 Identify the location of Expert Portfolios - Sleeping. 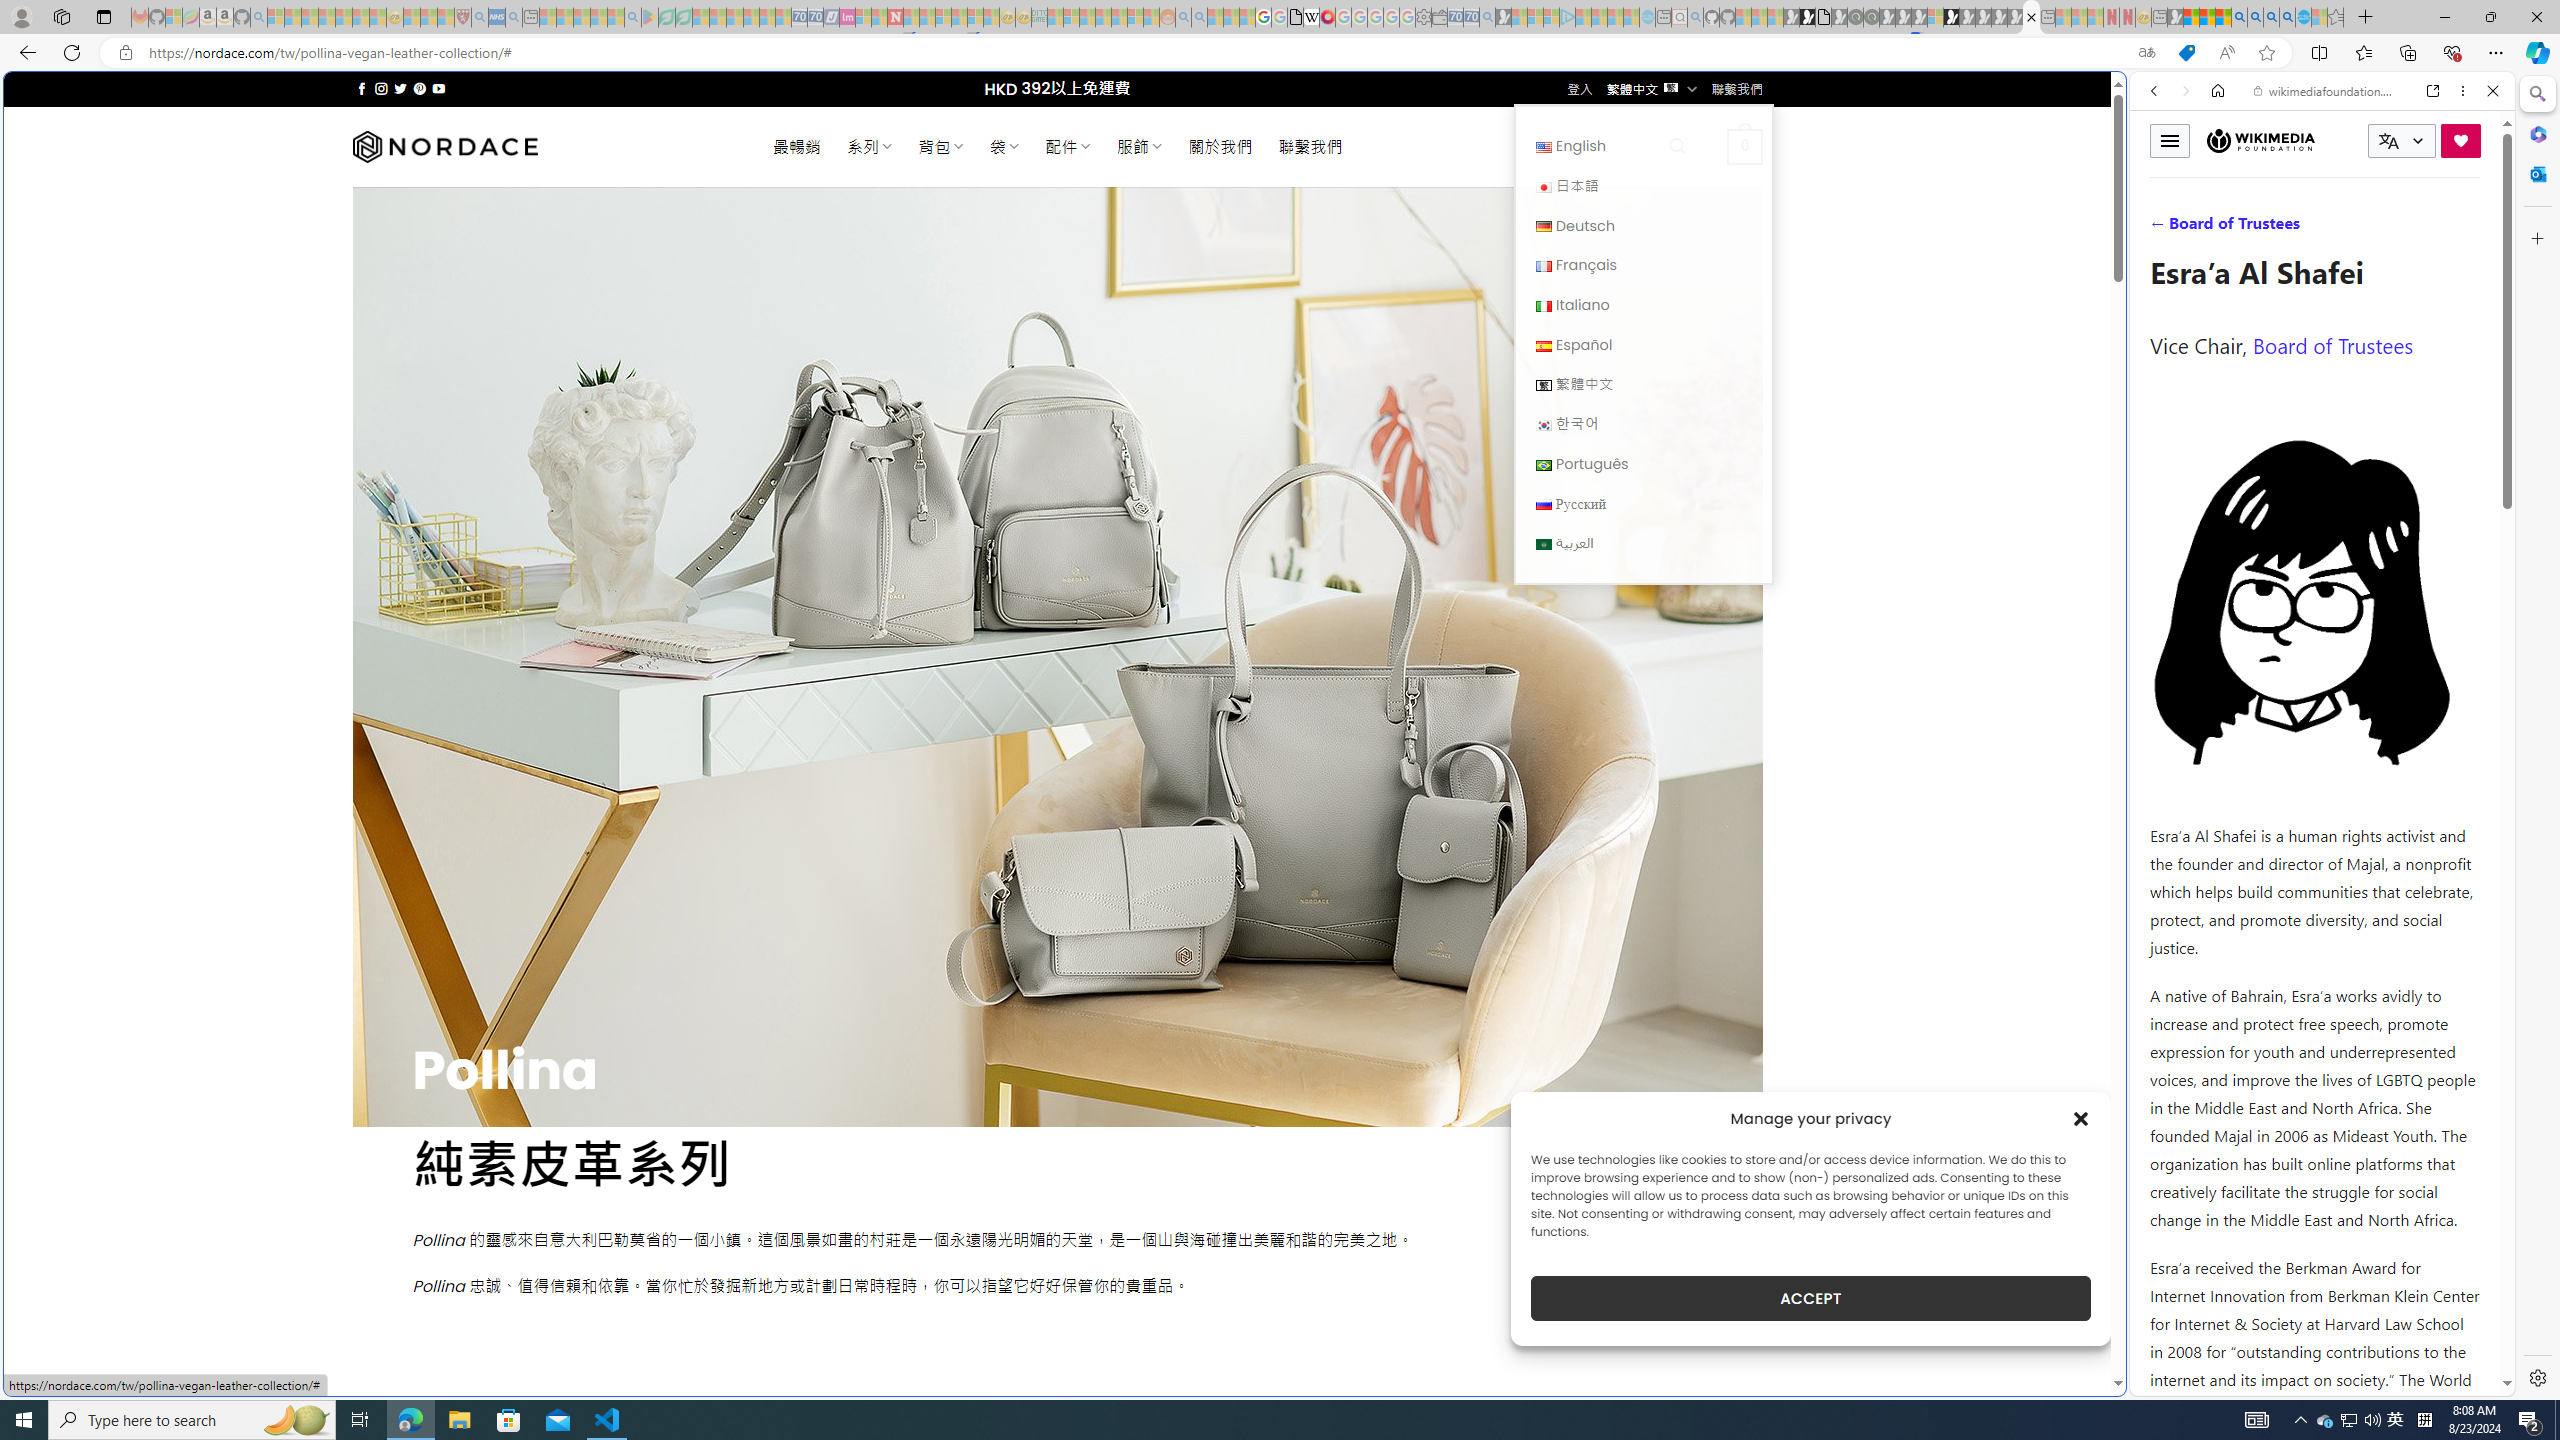
(1104, 17).